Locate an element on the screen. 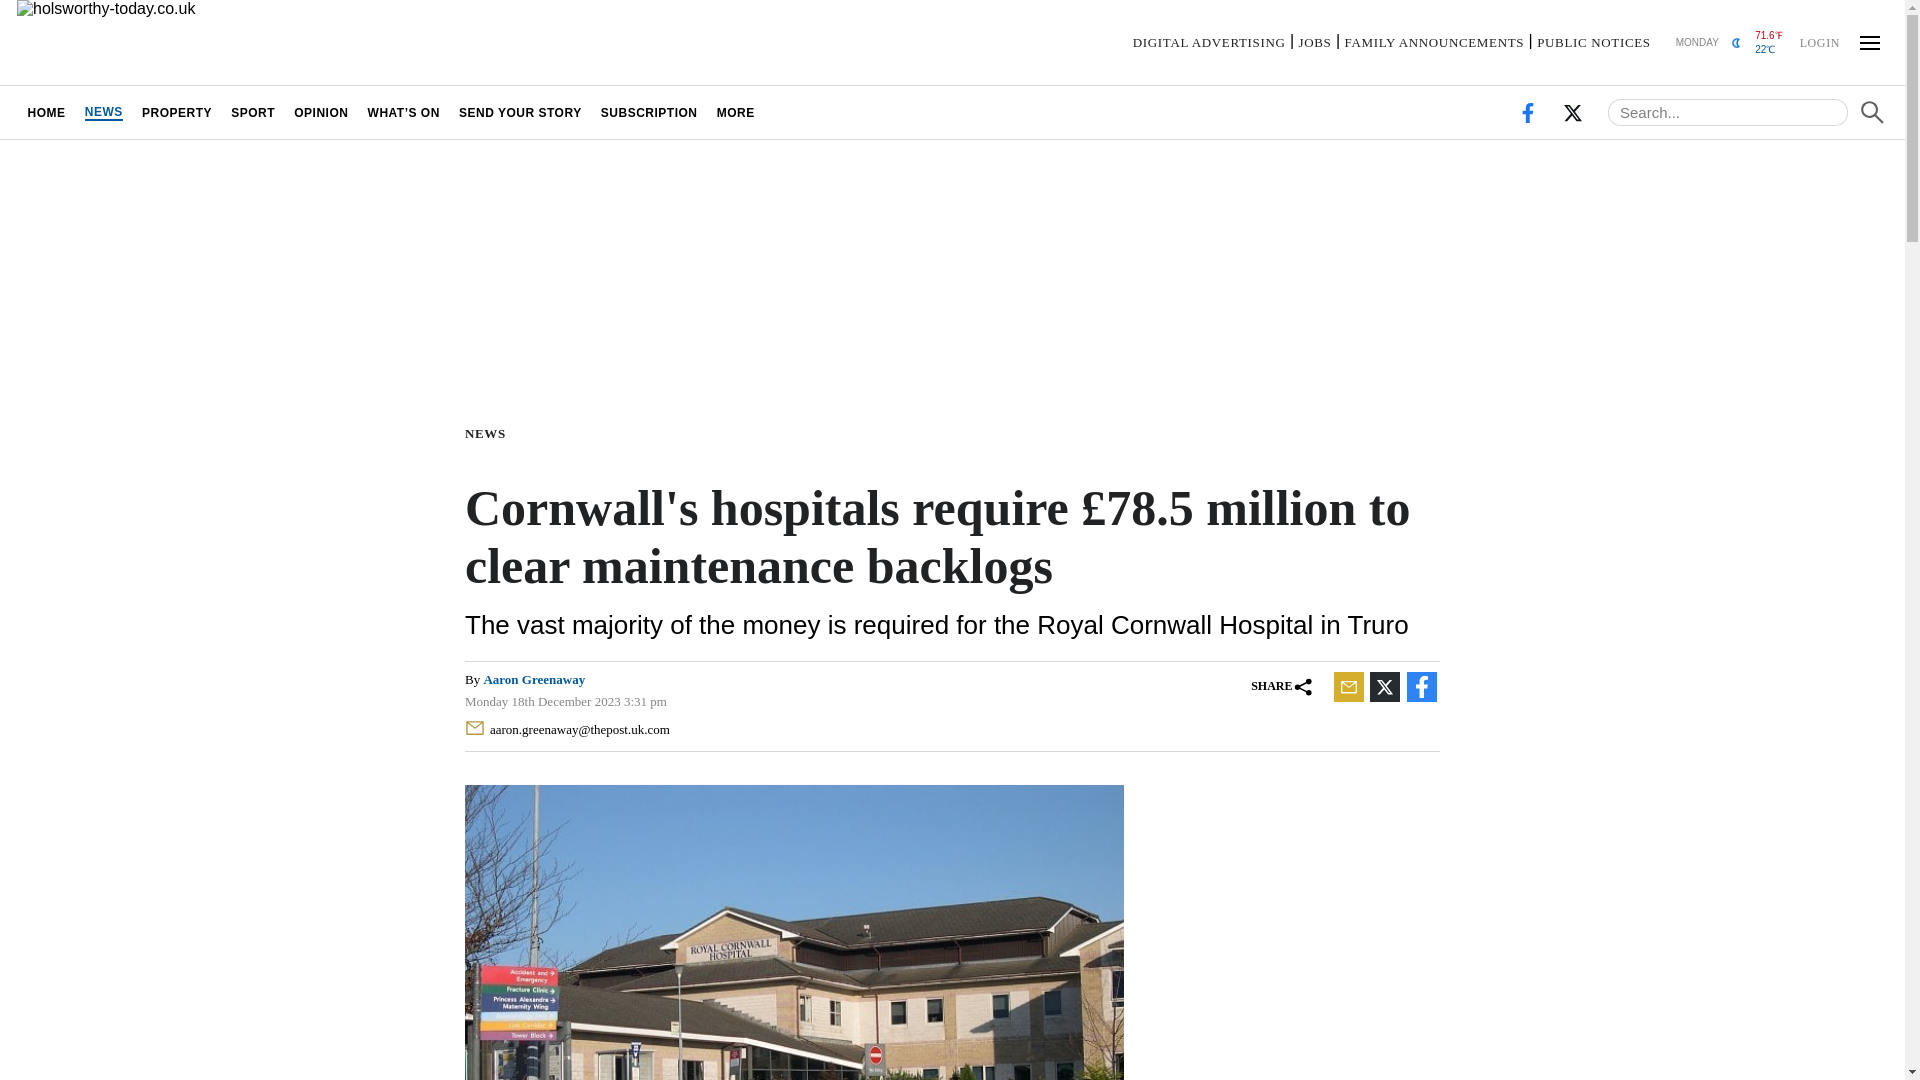 The height and width of the screenshot is (1080, 1920). HOME is located at coordinates (46, 112).